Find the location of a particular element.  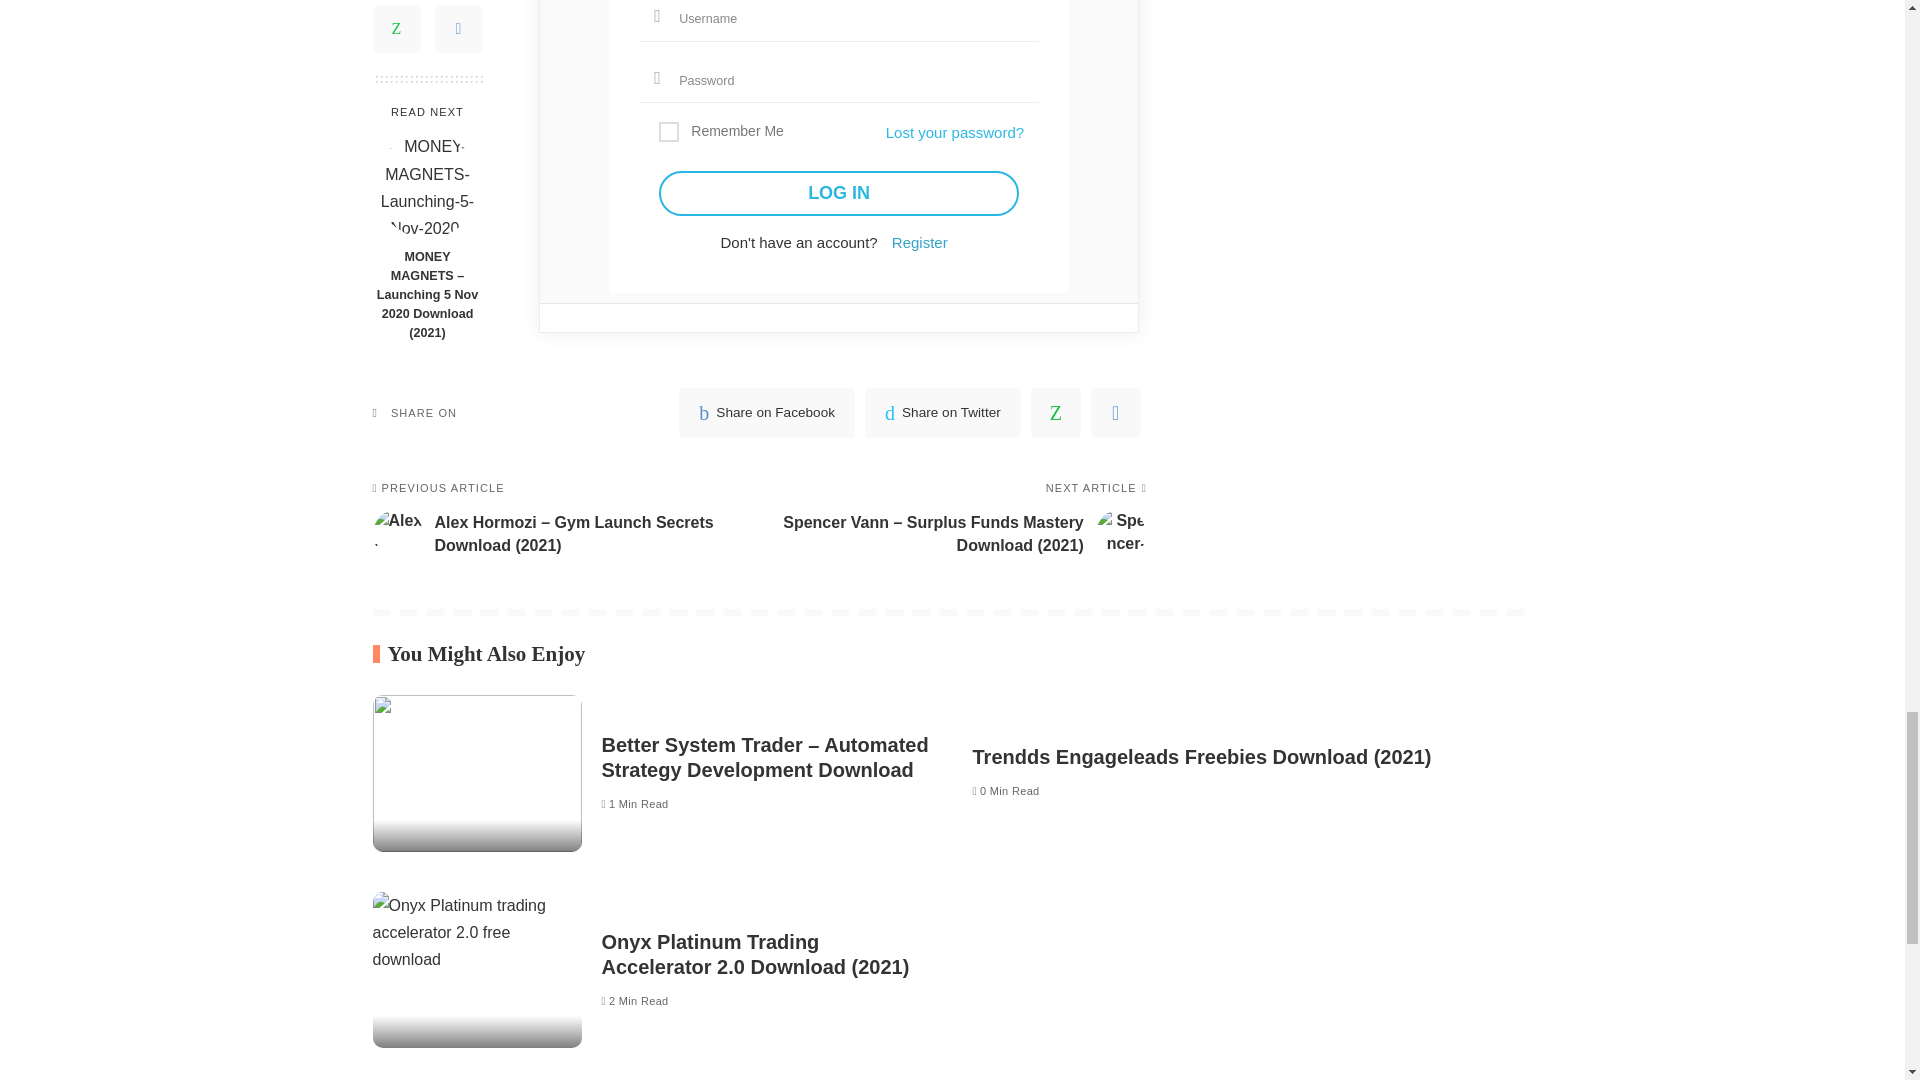

Log In is located at coordinates (838, 193).